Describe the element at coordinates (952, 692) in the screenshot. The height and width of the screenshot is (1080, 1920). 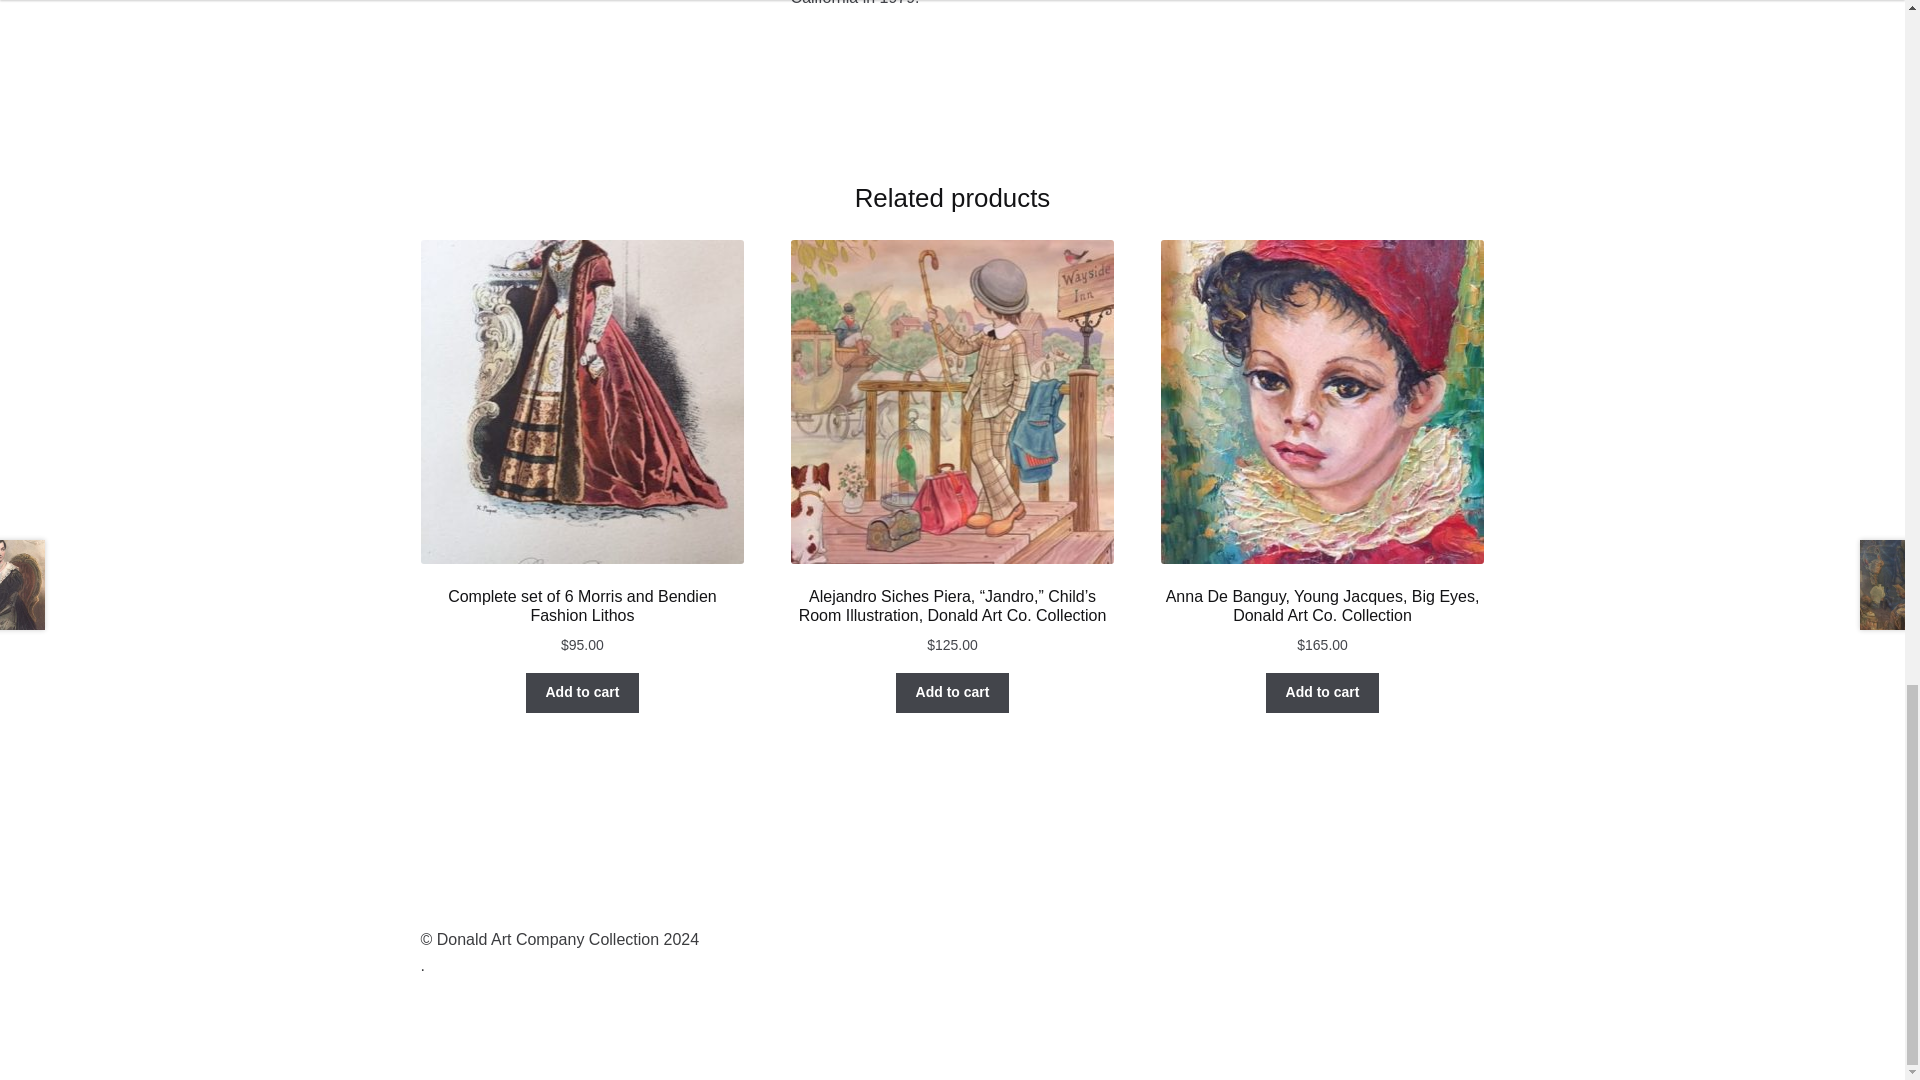
I see `Add to cart` at that location.